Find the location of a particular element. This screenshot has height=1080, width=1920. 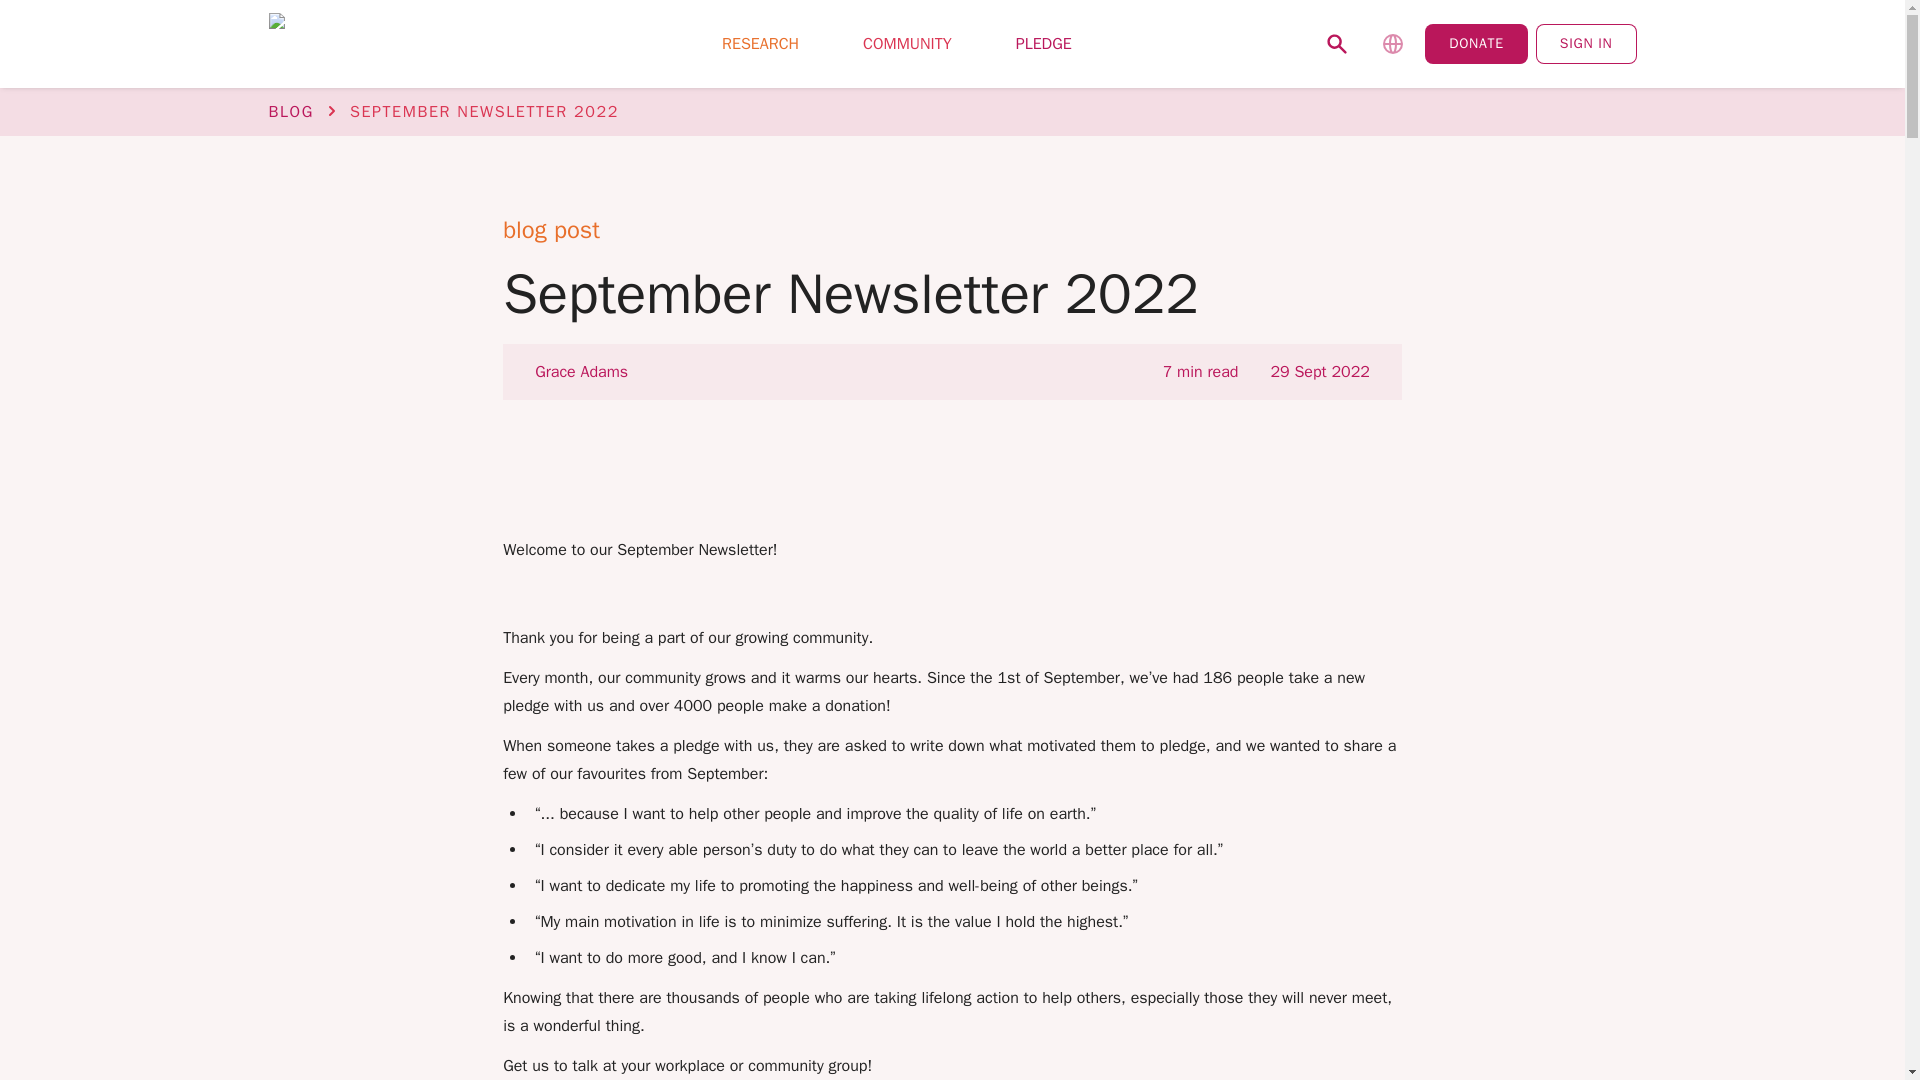

SIGN IN is located at coordinates (1586, 43).